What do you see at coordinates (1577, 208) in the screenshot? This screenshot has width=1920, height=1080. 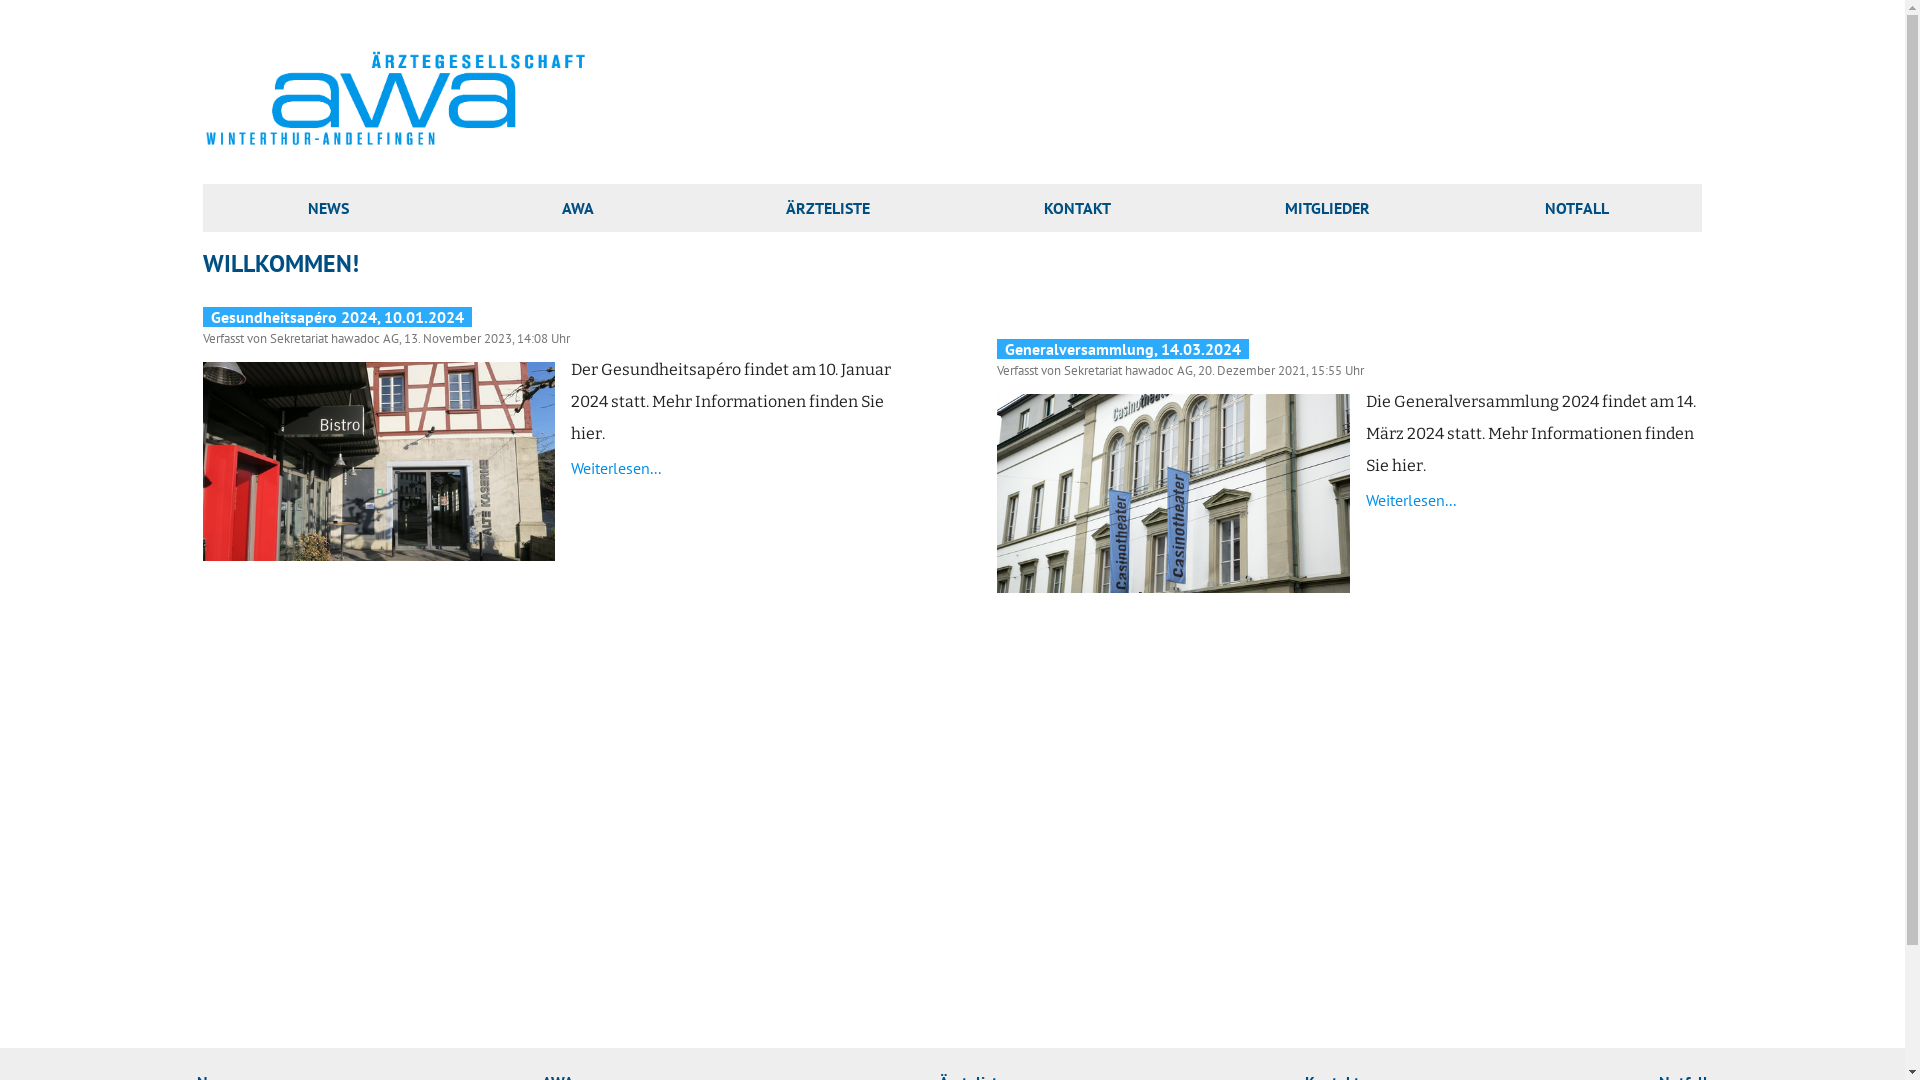 I see `NOTFALL` at bounding box center [1577, 208].